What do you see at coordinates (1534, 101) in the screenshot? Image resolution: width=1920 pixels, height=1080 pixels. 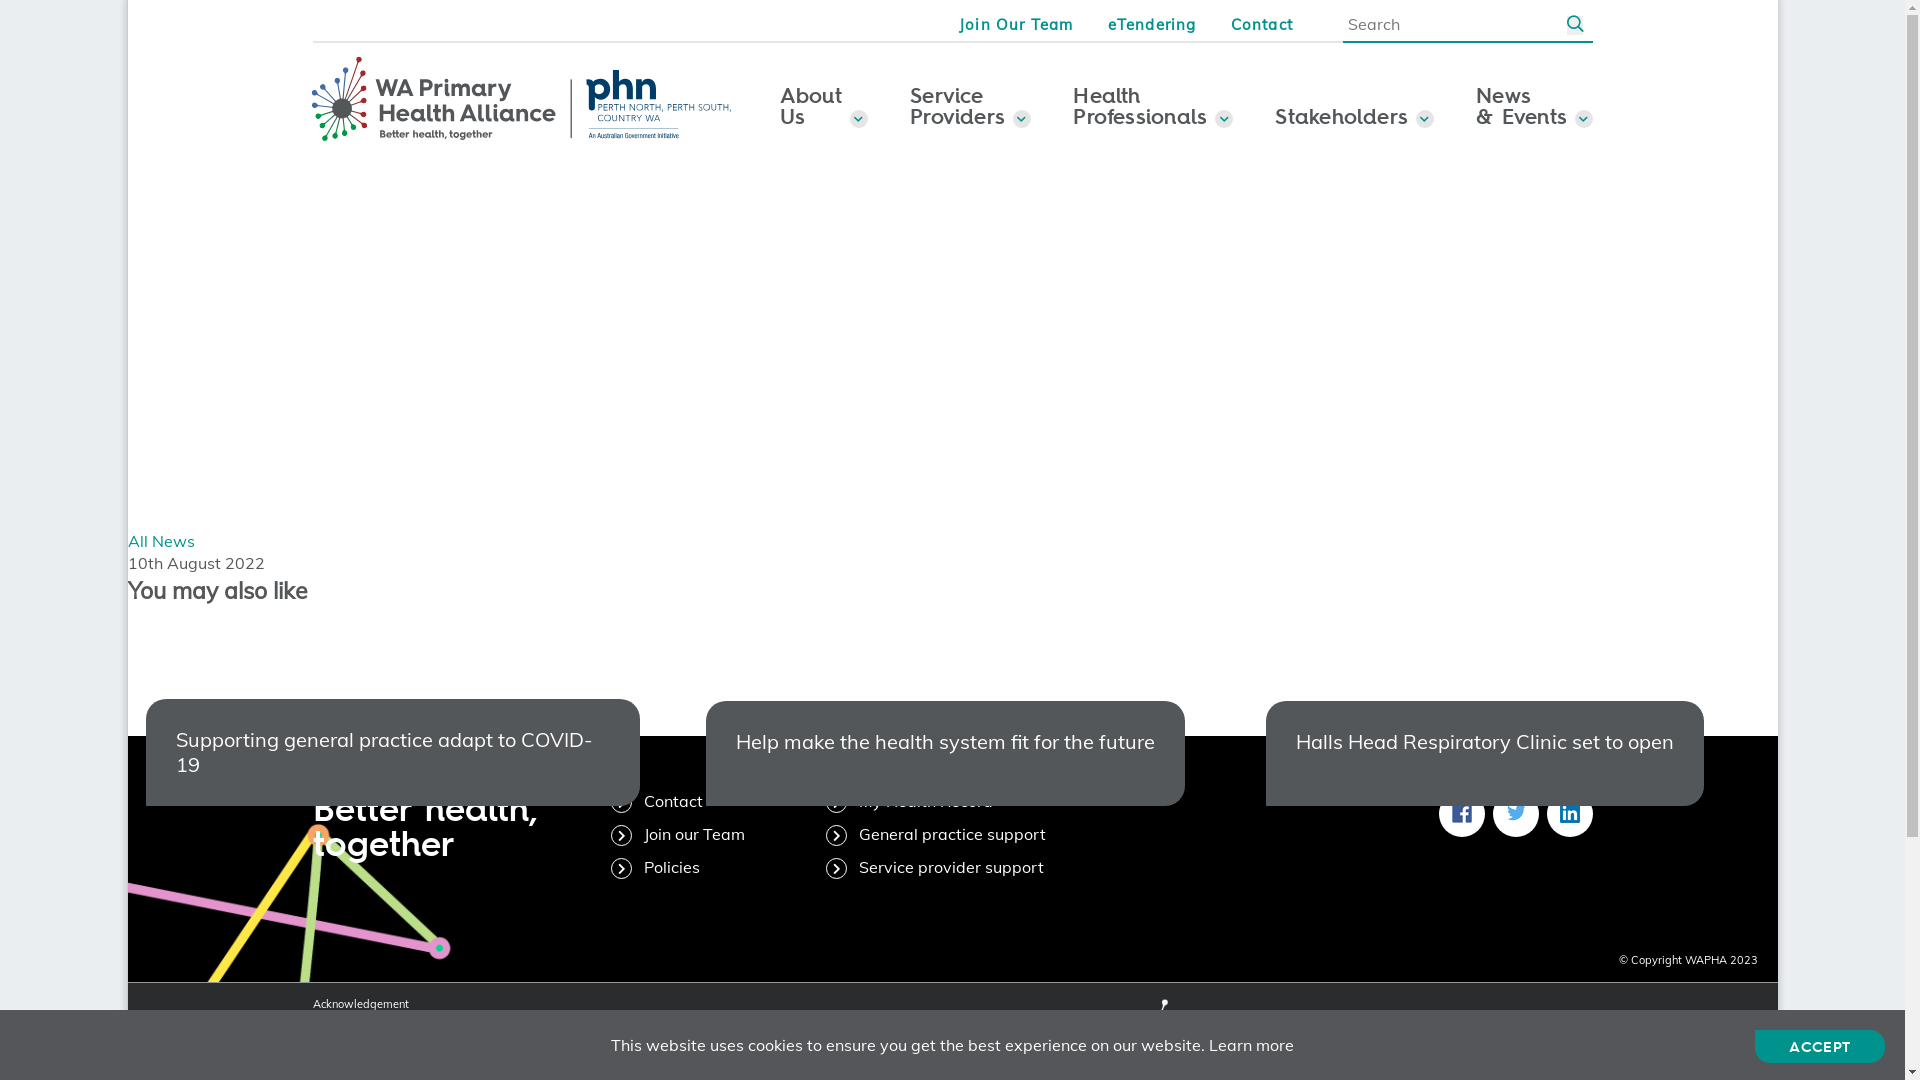 I see `News
& Events` at bounding box center [1534, 101].